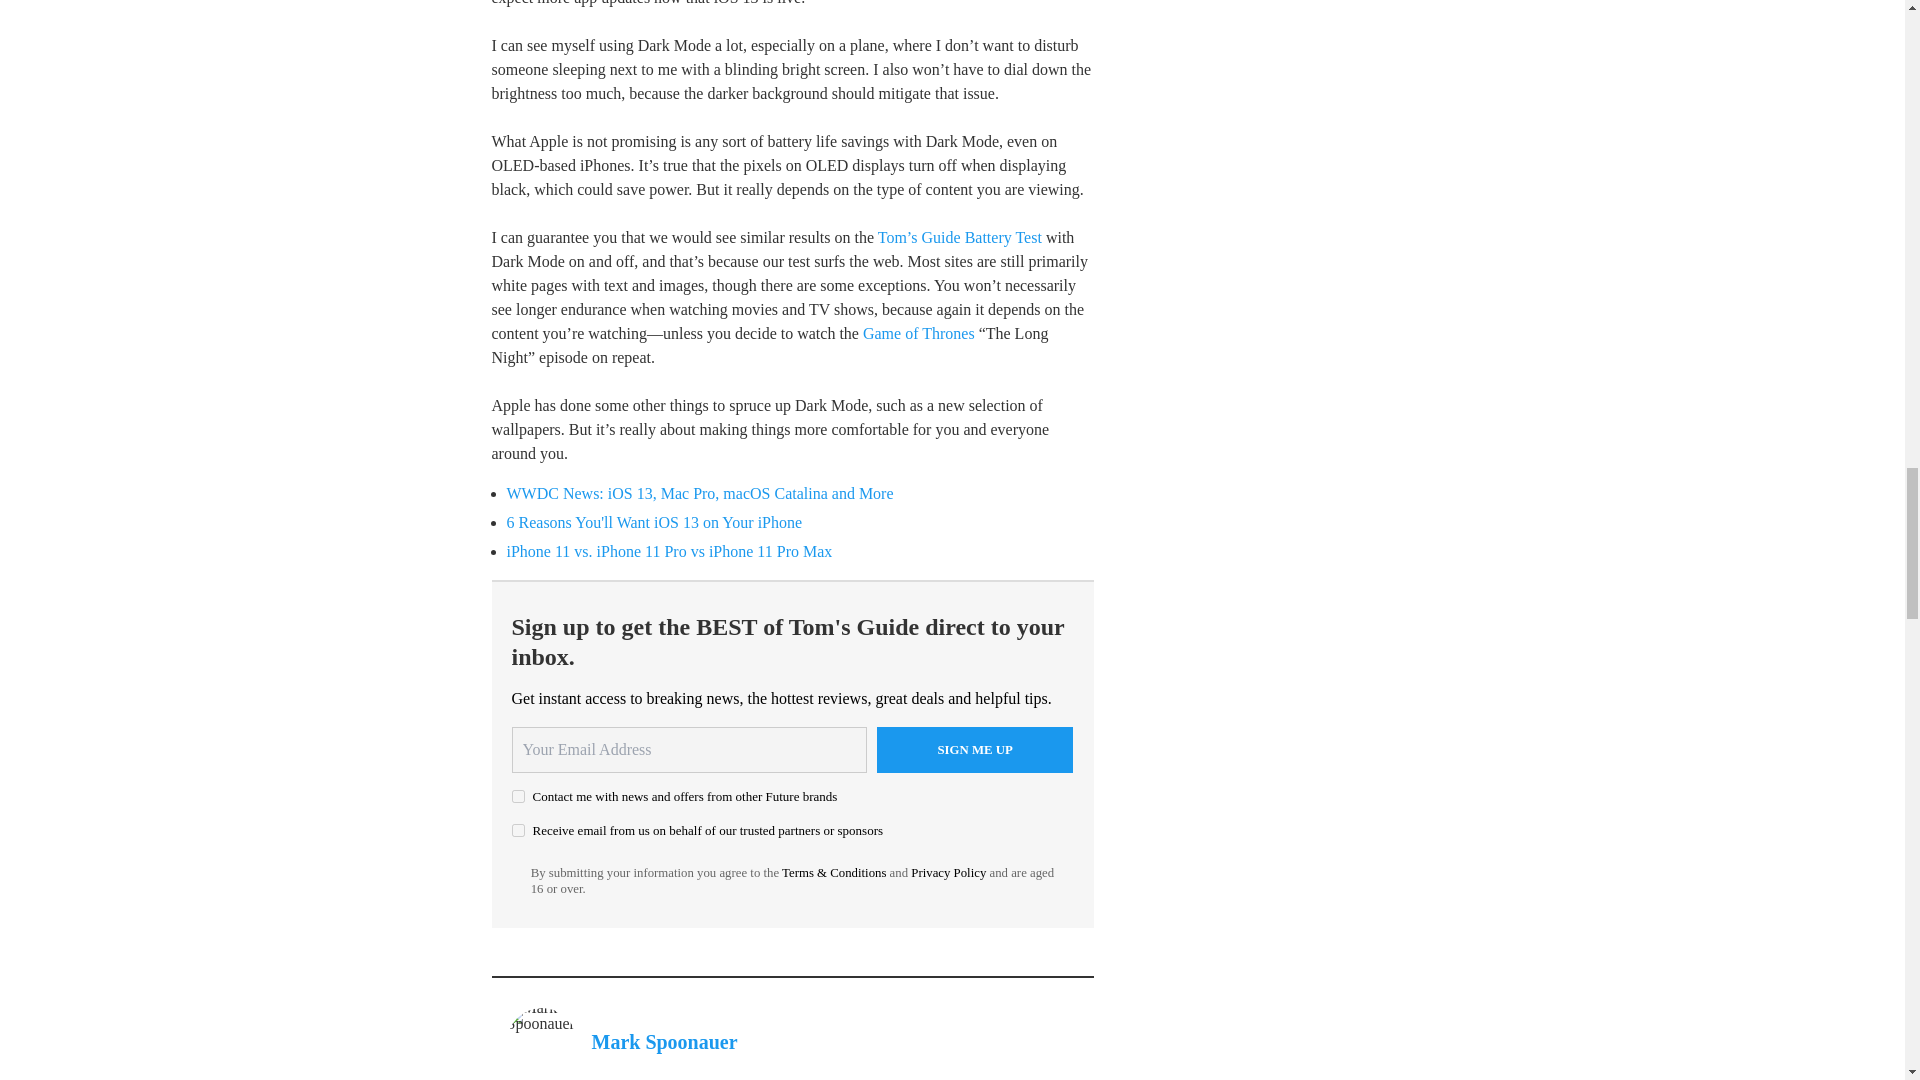 The image size is (1920, 1080). I want to click on on, so click(518, 796).